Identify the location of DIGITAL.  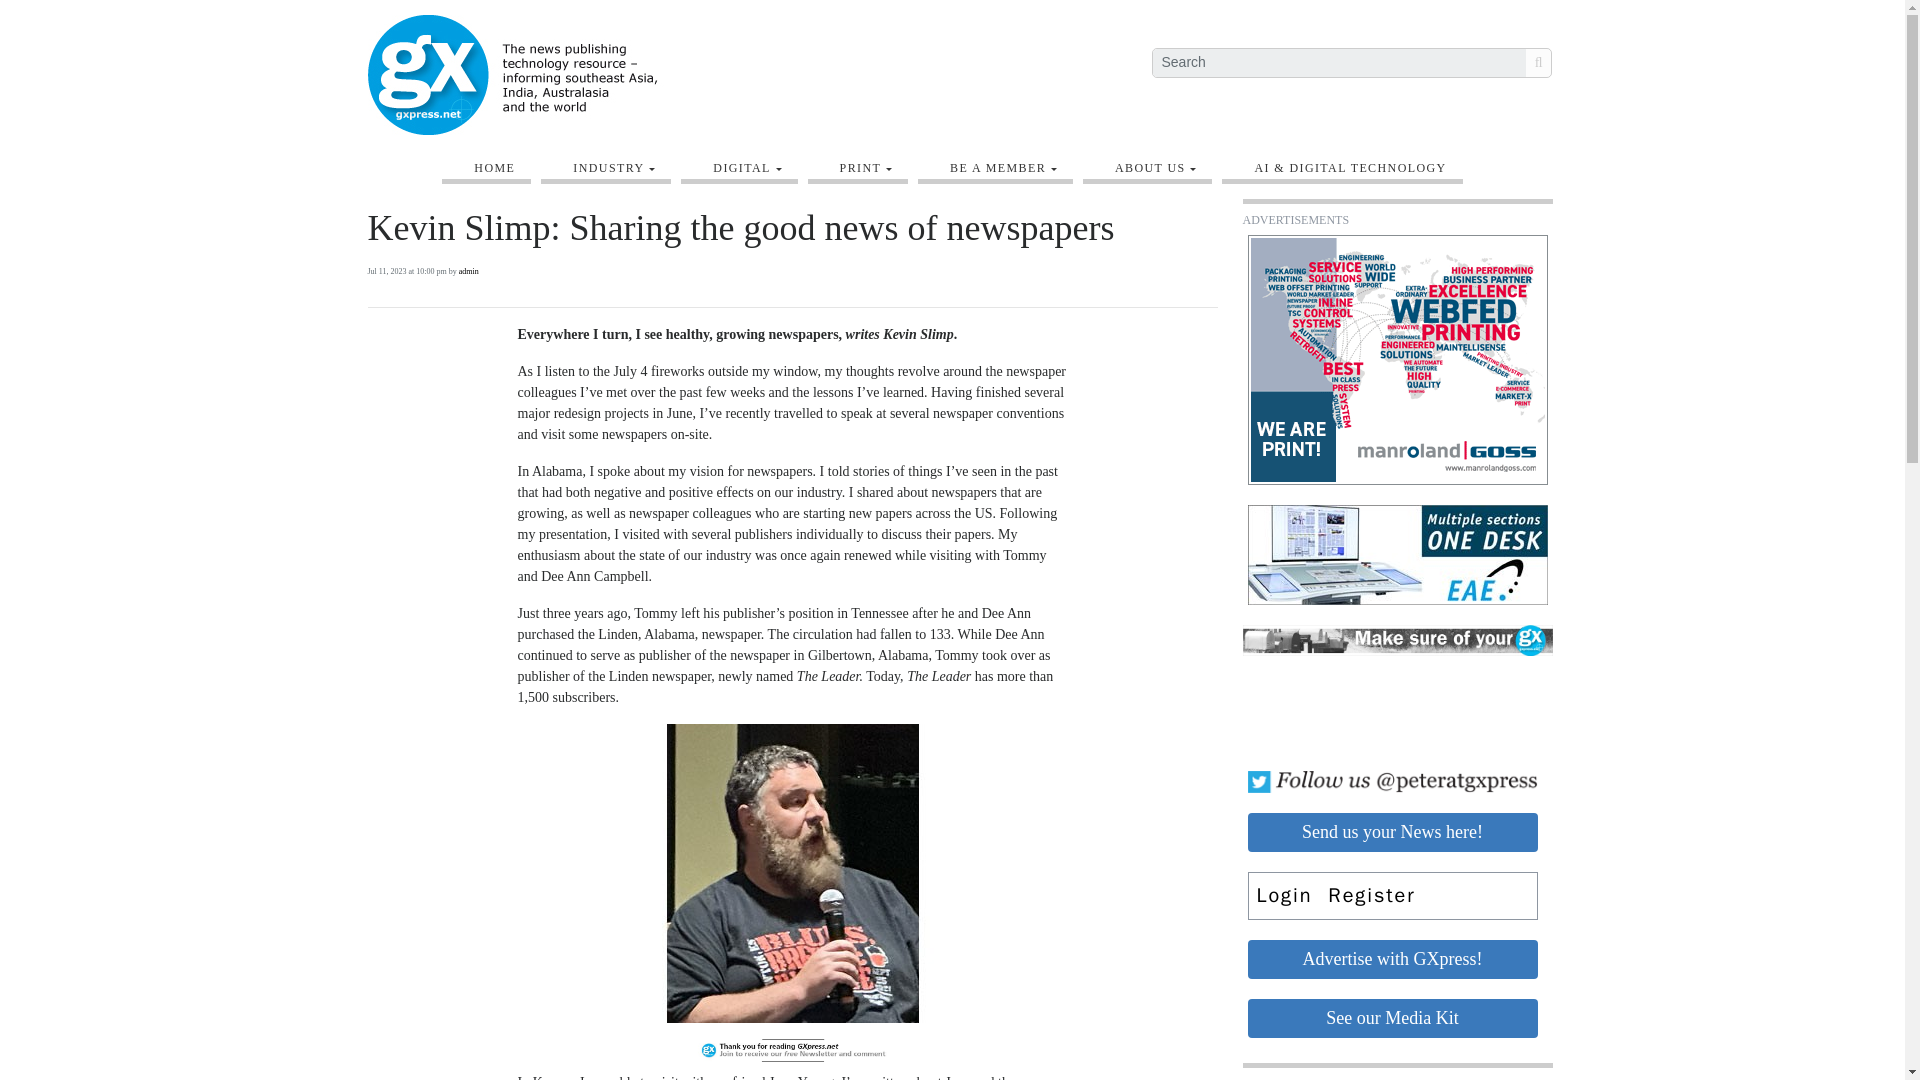
(746, 167).